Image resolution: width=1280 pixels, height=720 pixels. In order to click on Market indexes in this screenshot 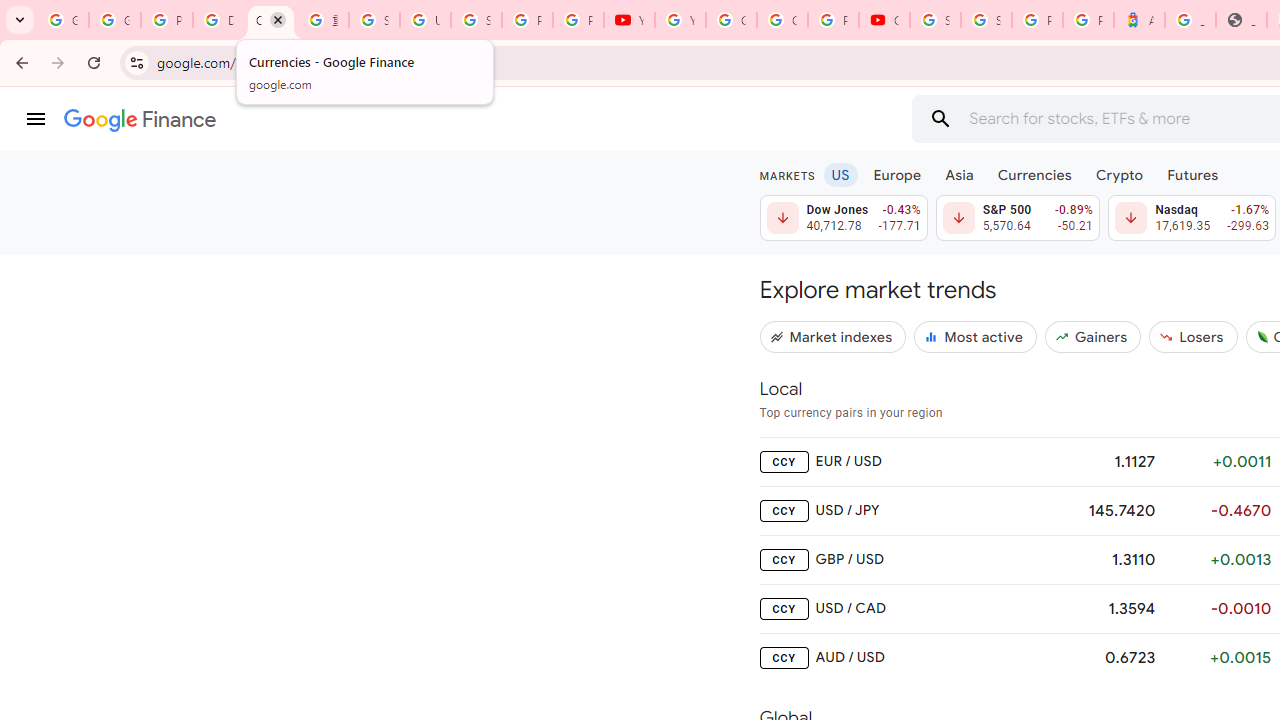, I will do `click(833, 336)`.